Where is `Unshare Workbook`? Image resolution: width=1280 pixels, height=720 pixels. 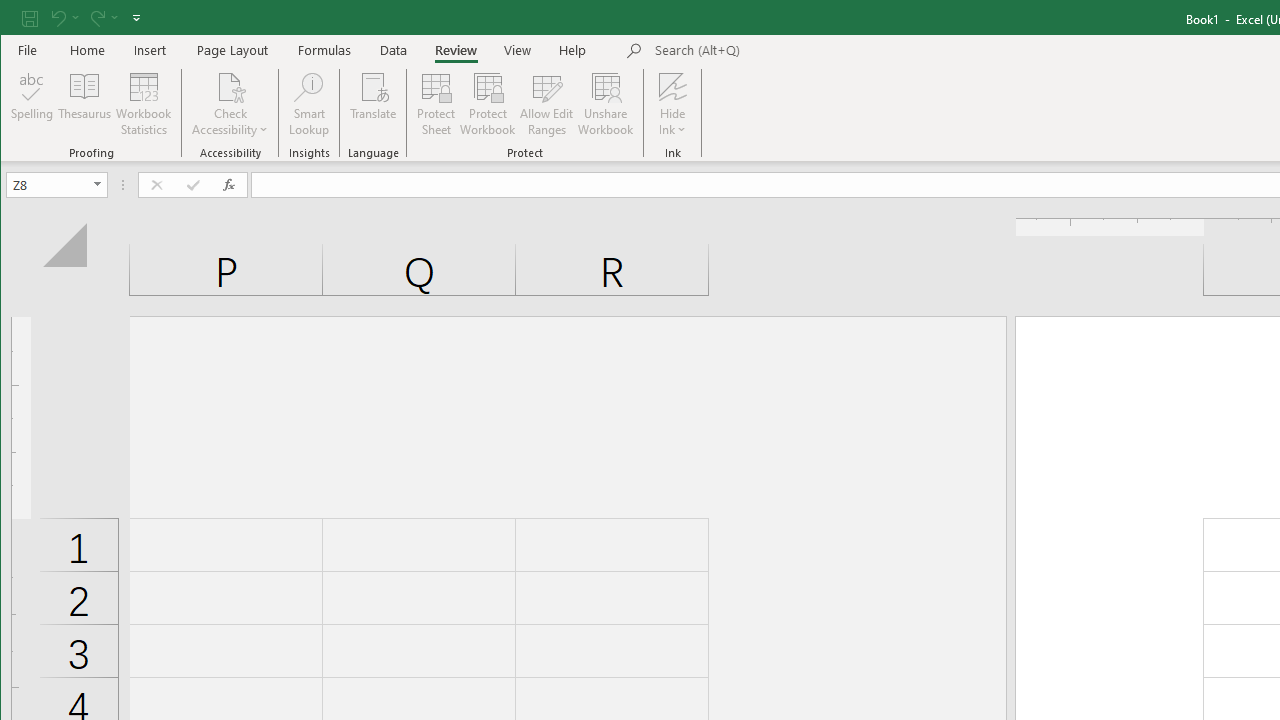 Unshare Workbook is located at coordinates (606, 104).